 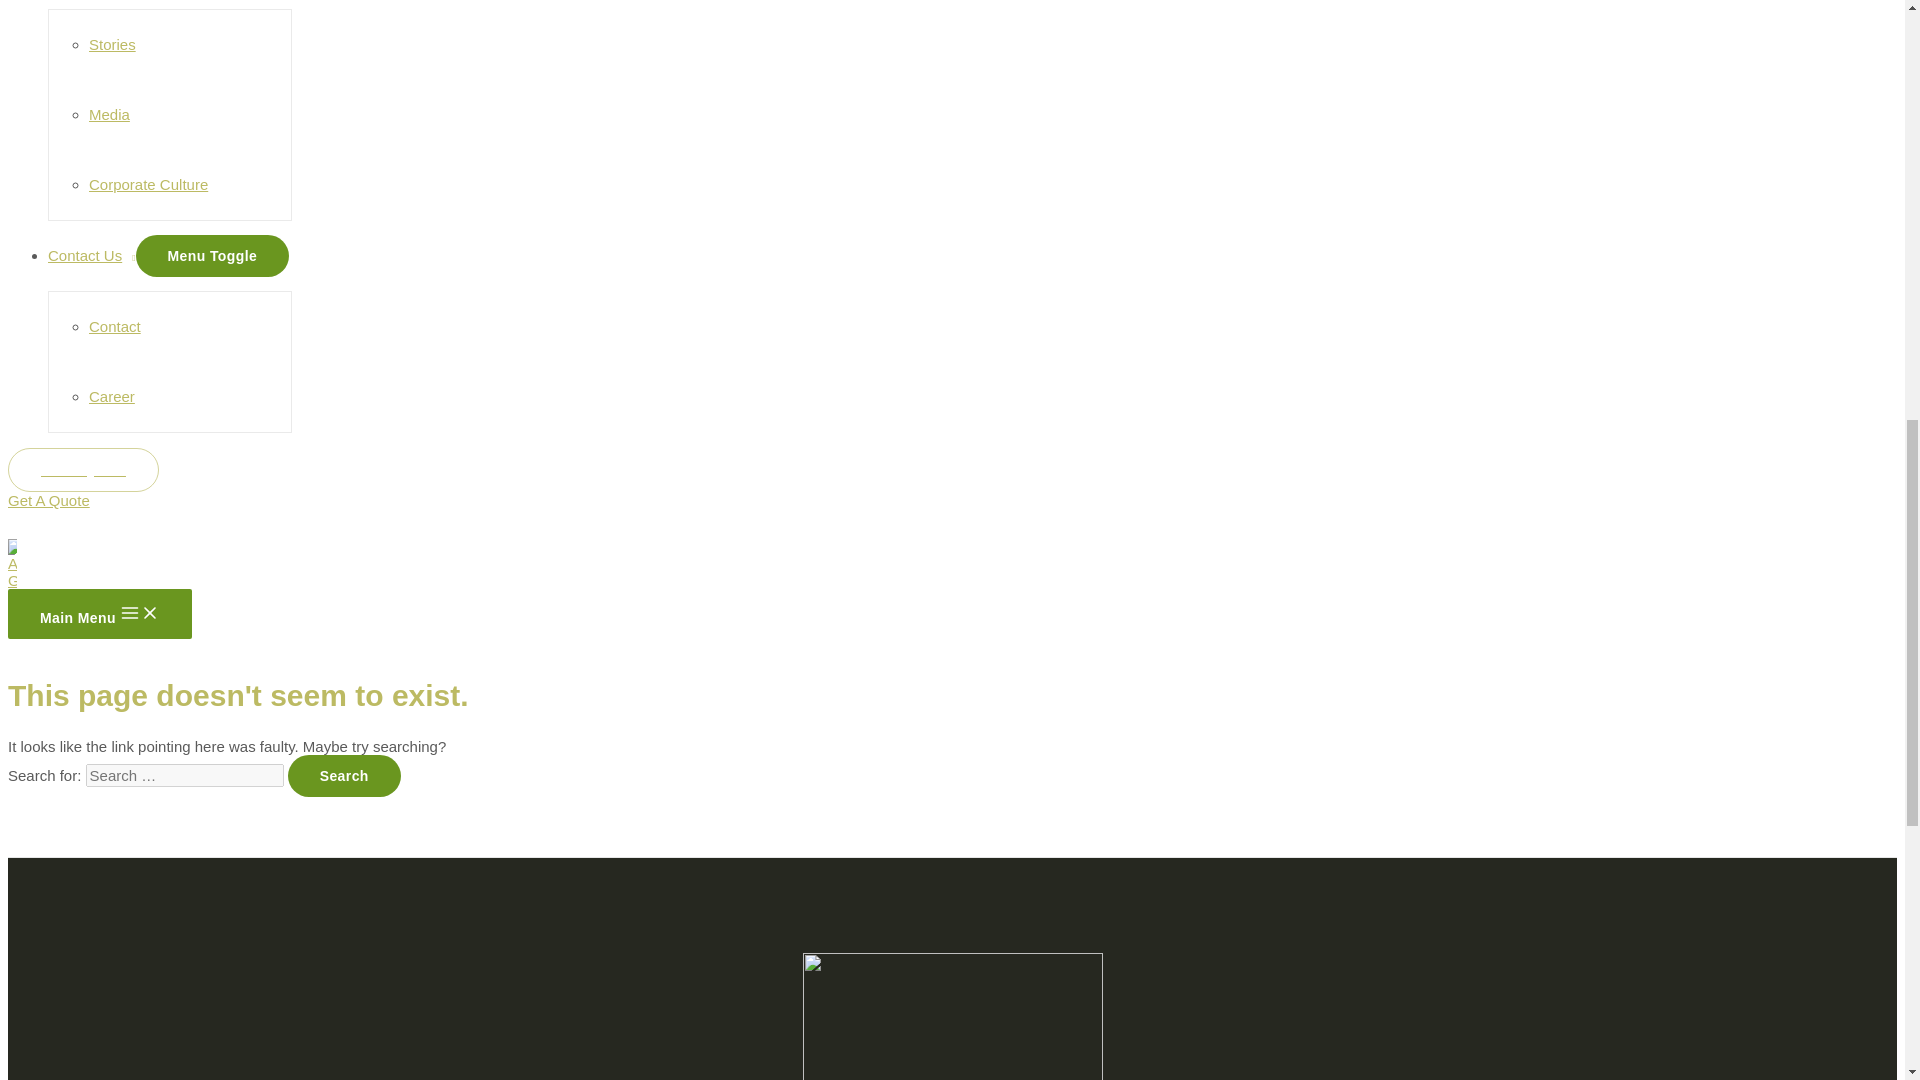 I want to click on Contact Us, so click(x=92, y=255).